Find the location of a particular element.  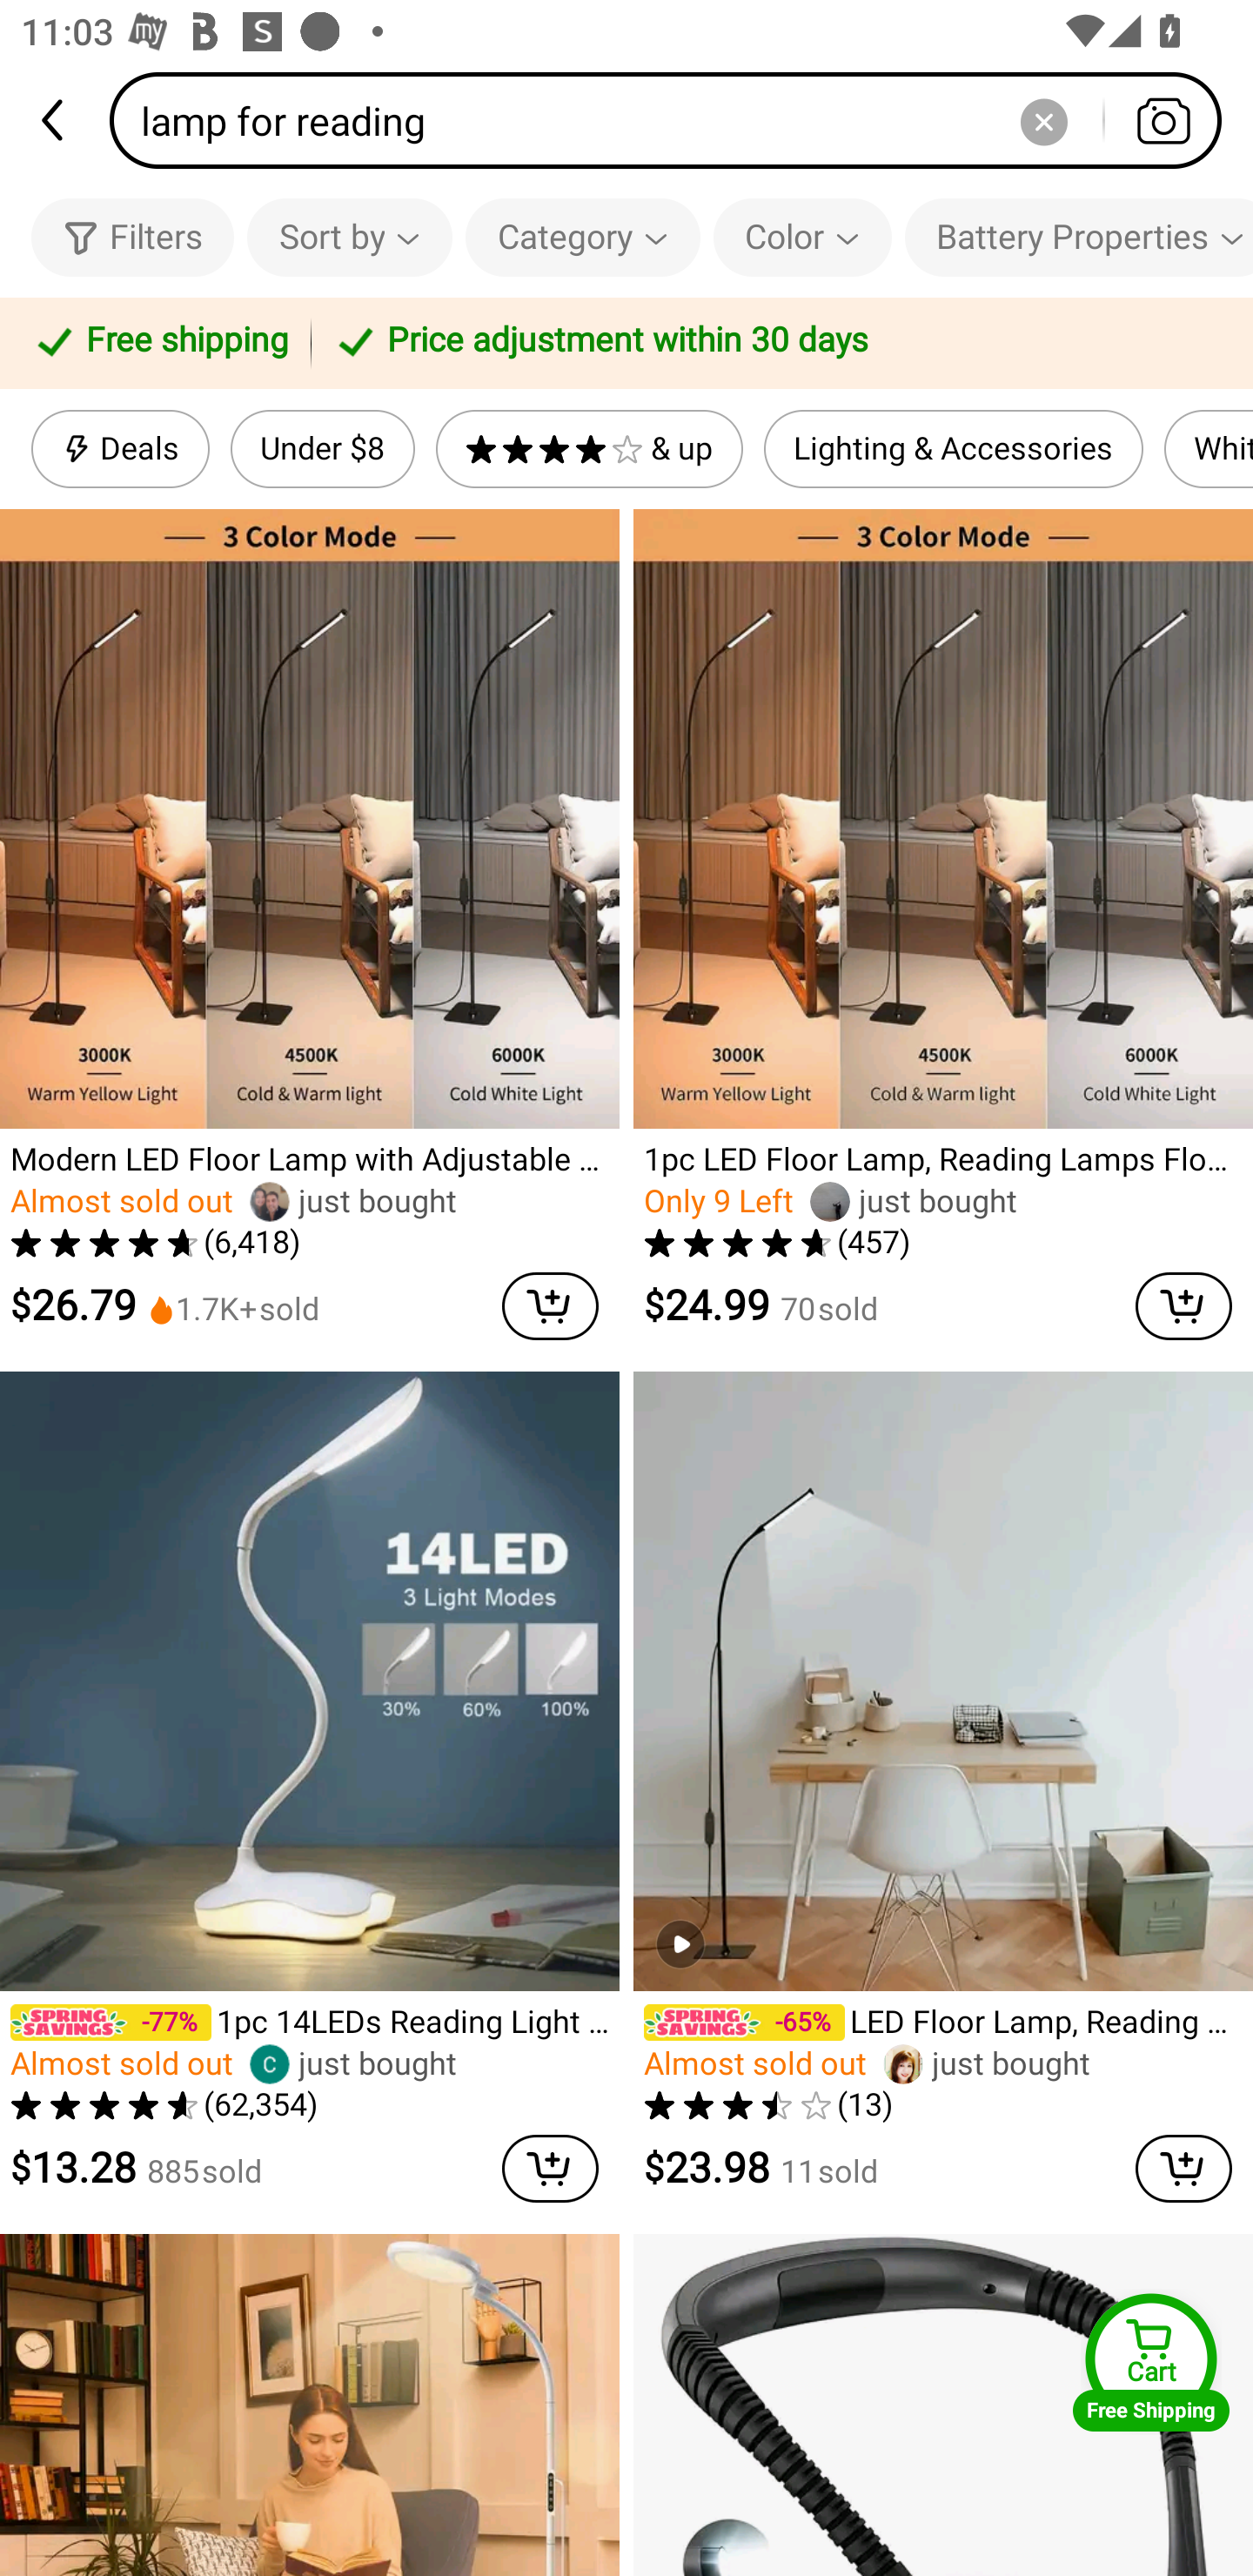

Price adjustment within 30 days is located at coordinates (776, 343).